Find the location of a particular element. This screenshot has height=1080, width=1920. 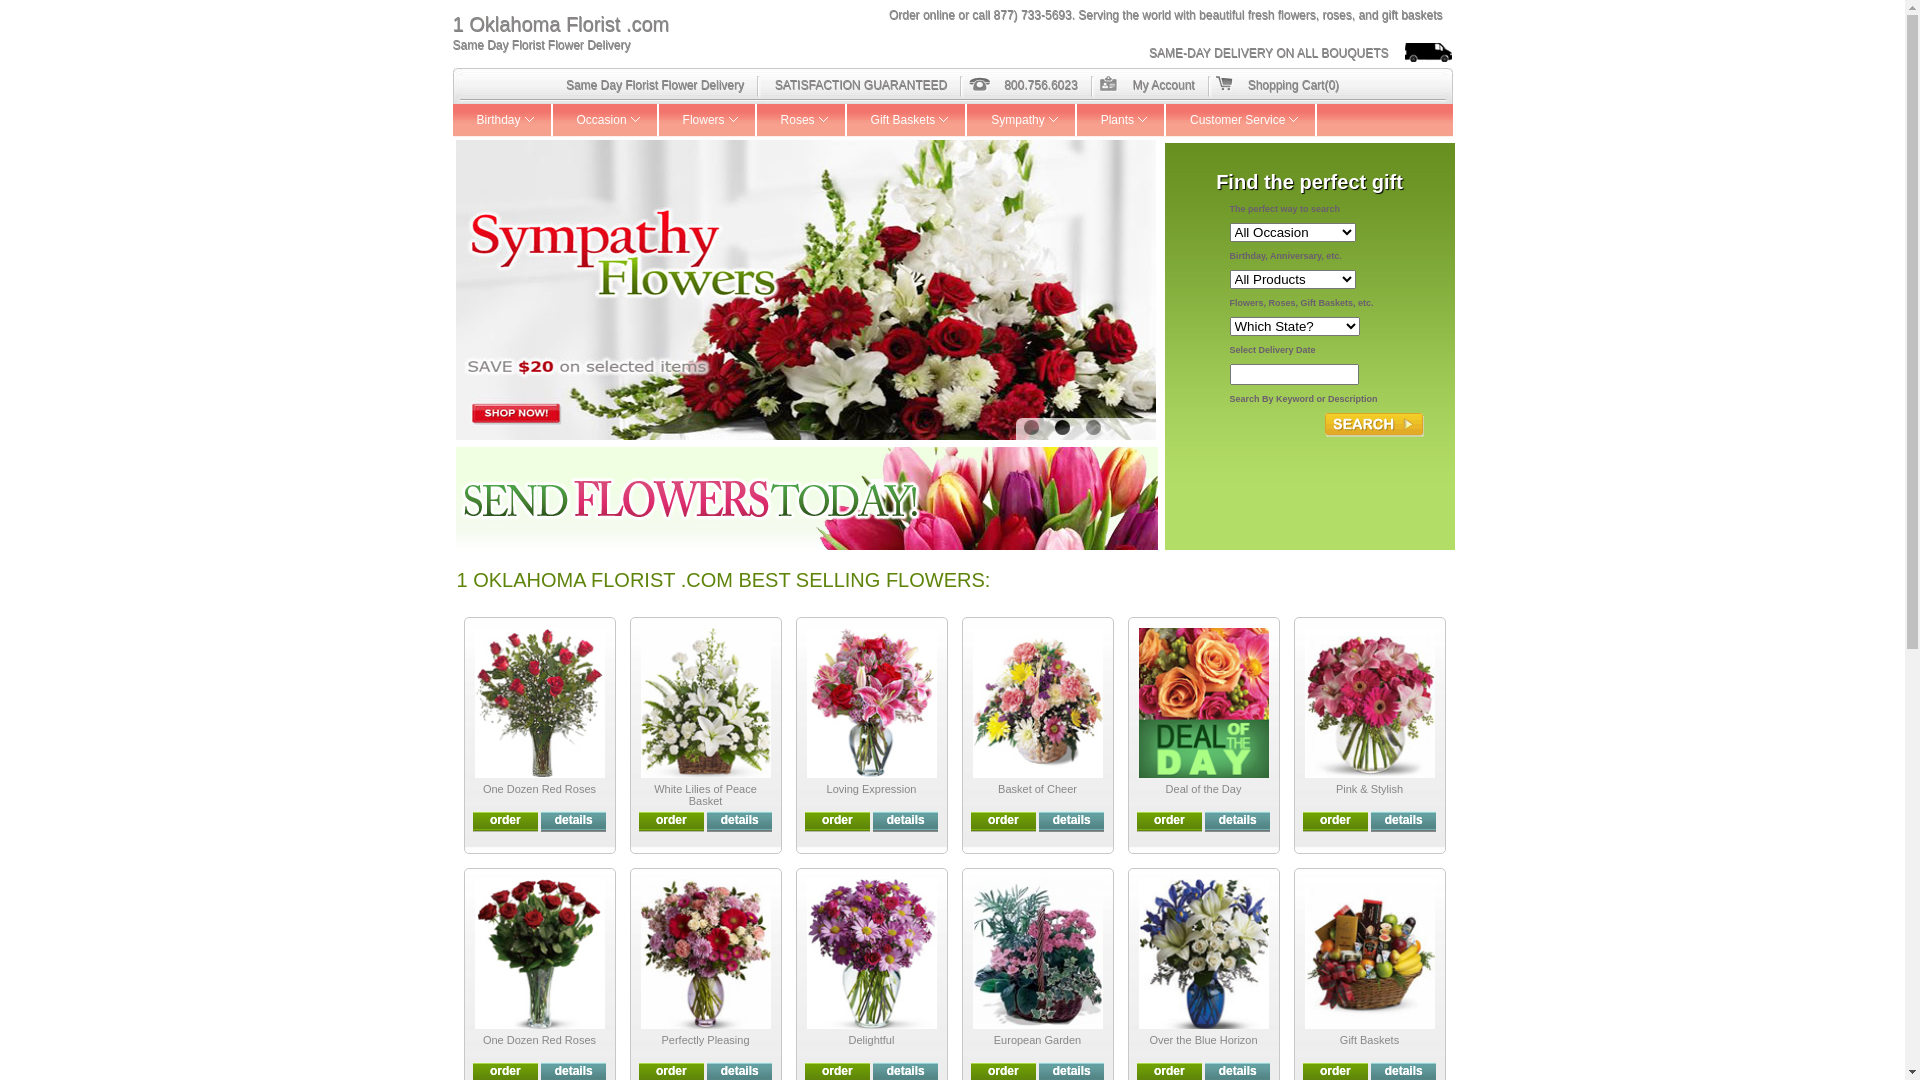

details is located at coordinates (574, 1071).